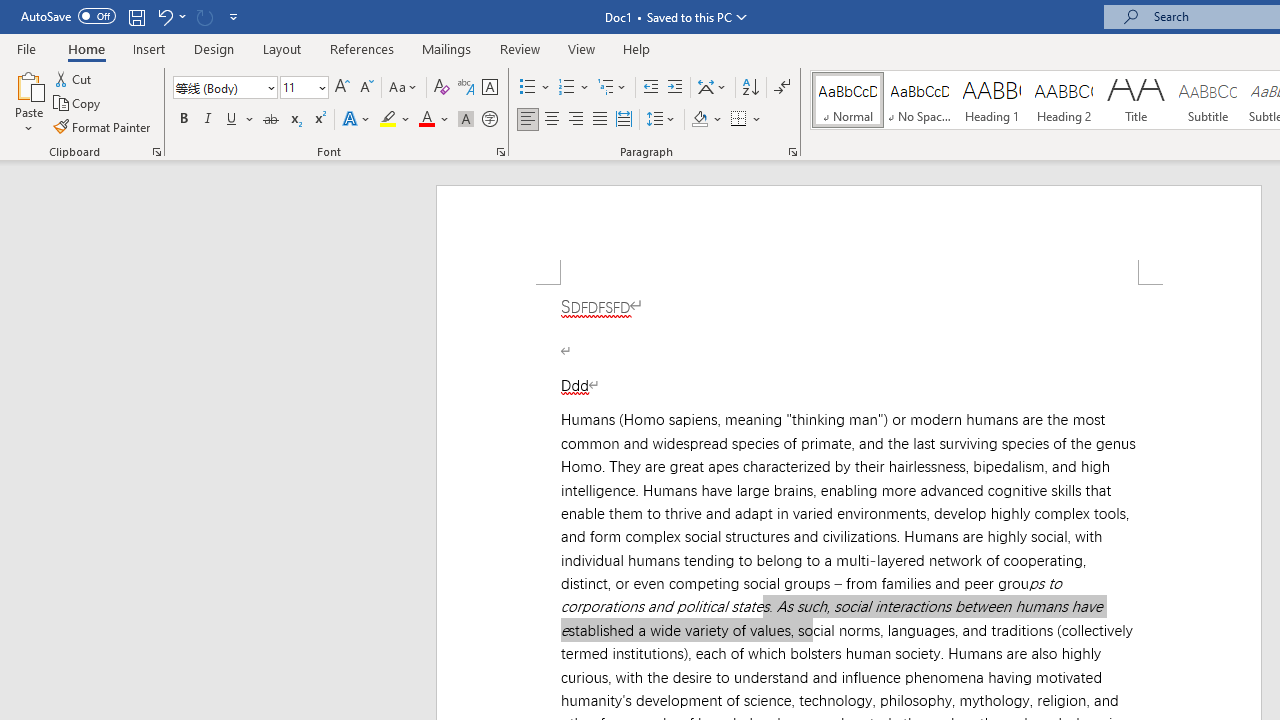 Image resolution: width=1280 pixels, height=720 pixels. What do you see at coordinates (319, 120) in the screenshot?
I see `Superscript` at bounding box center [319, 120].